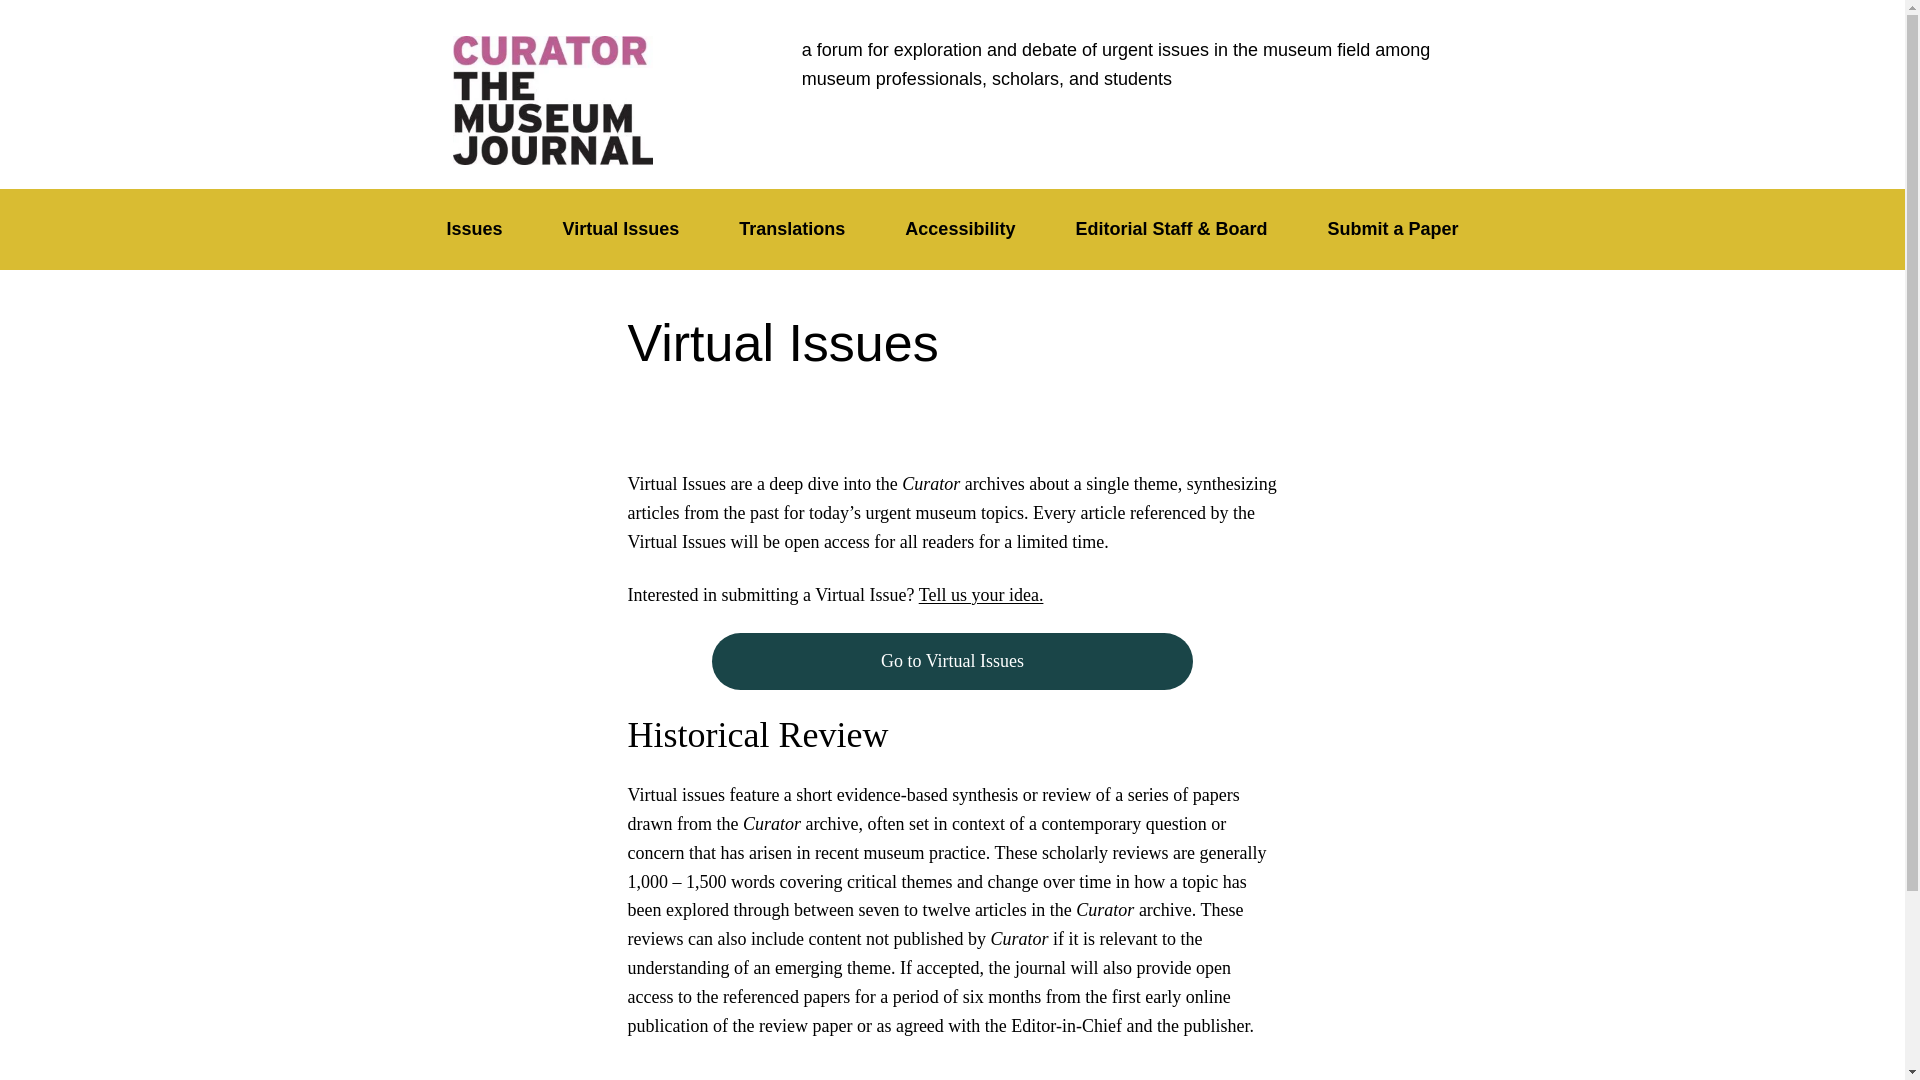 The width and height of the screenshot is (1920, 1080). What do you see at coordinates (474, 229) in the screenshot?
I see `Issues` at bounding box center [474, 229].